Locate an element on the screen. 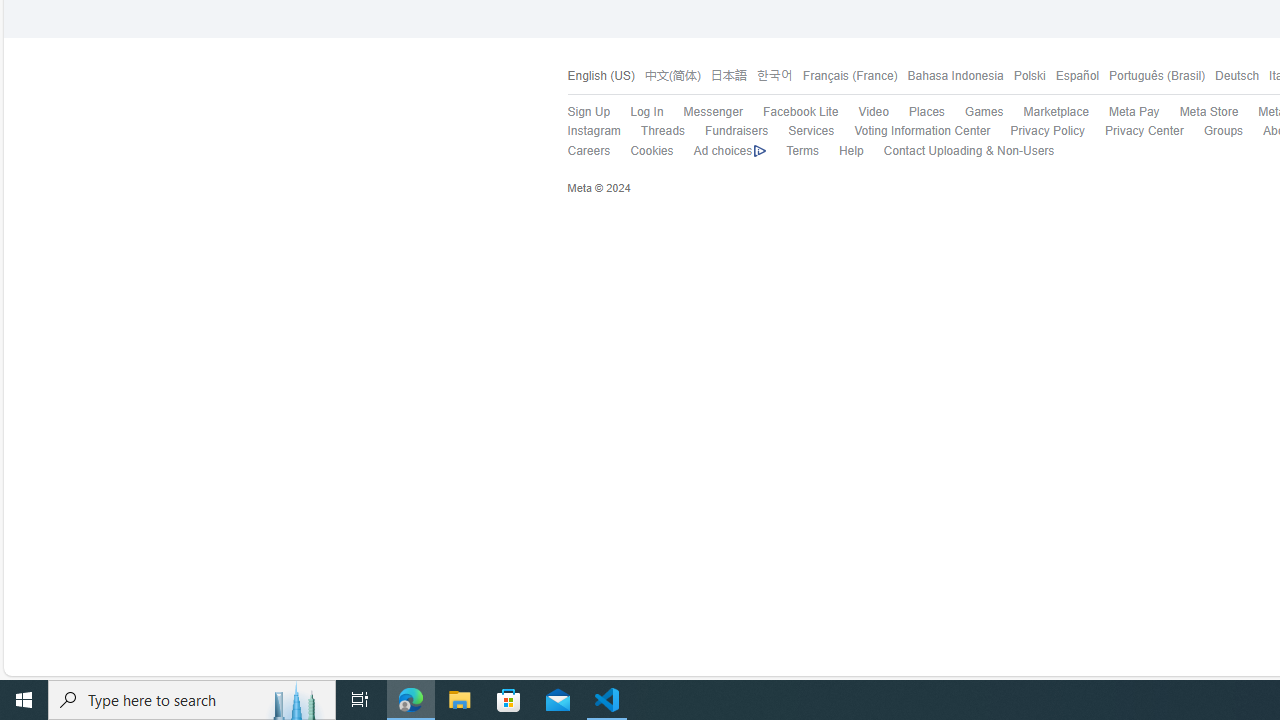  Polski is located at coordinates (1028, 76).